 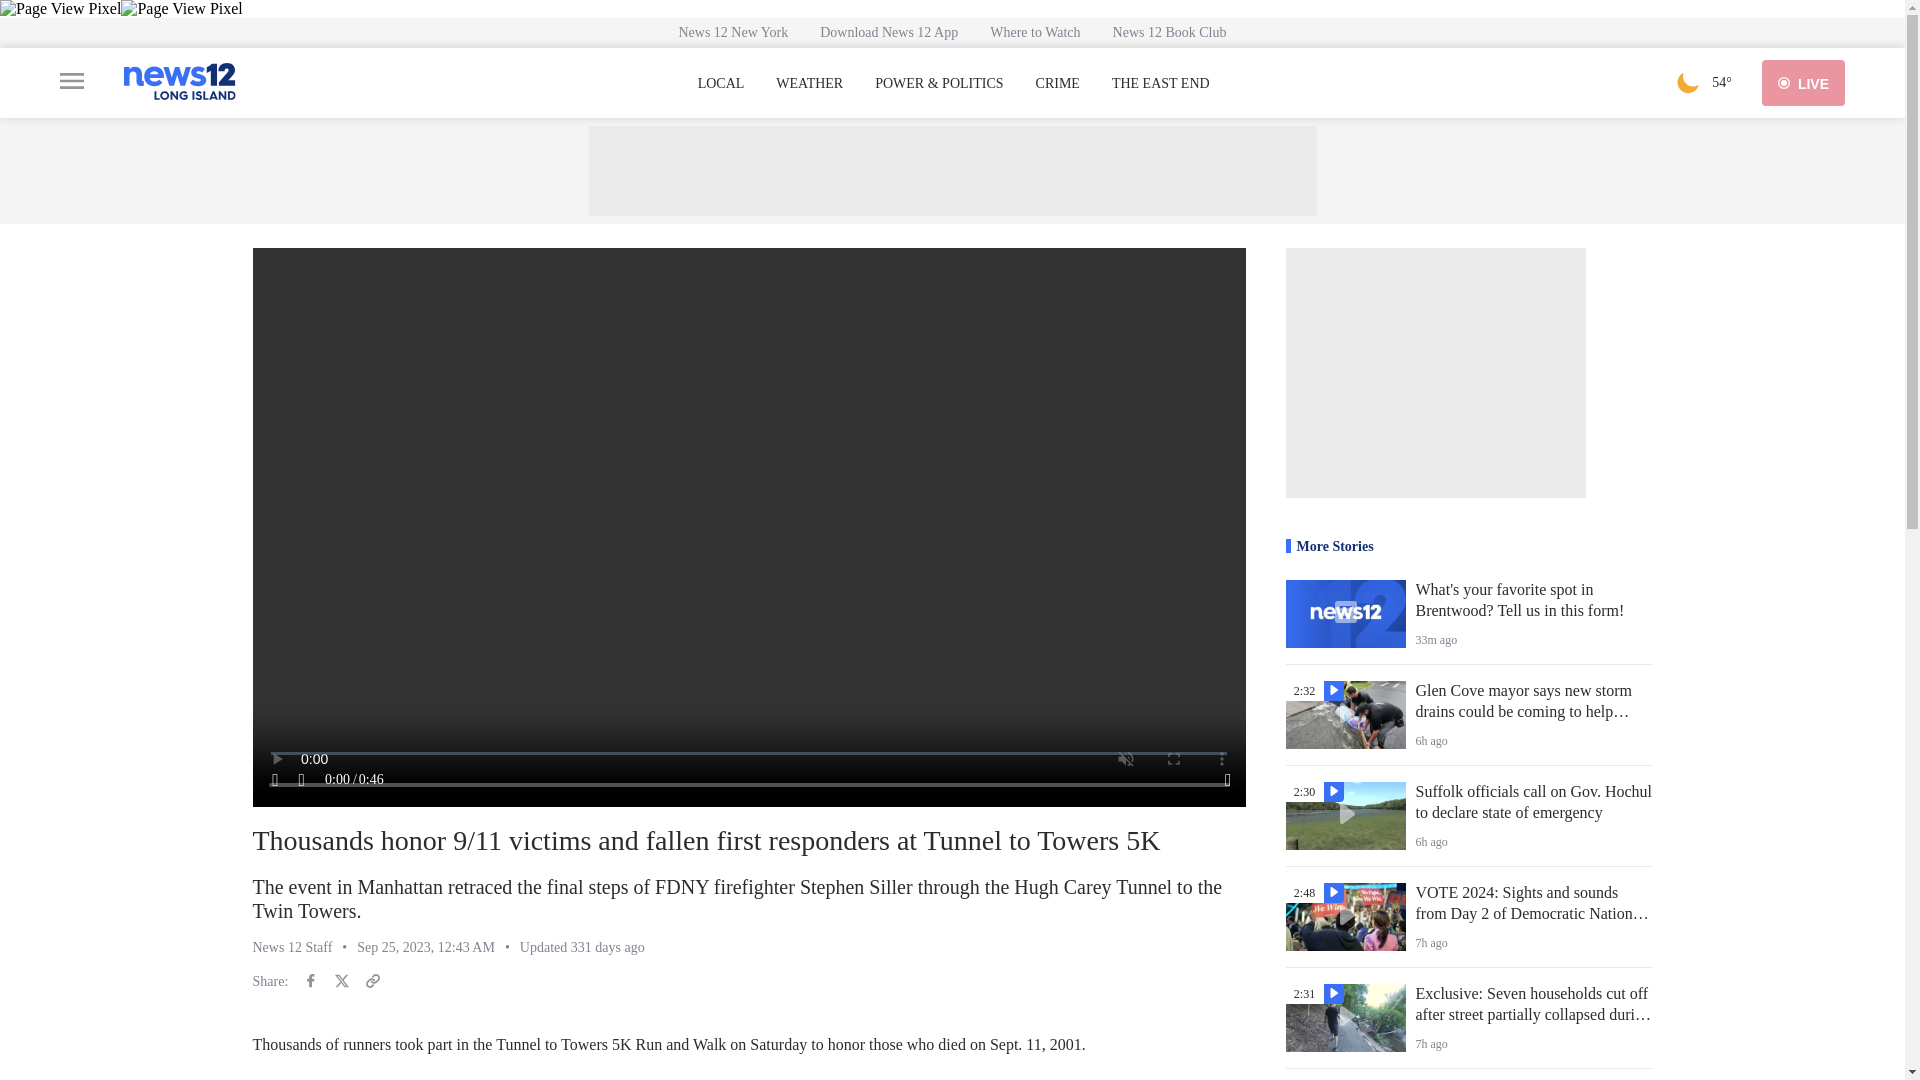 What do you see at coordinates (733, 32) in the screenshot?
I see `News 12 New York` at bounding box center [733, 32].